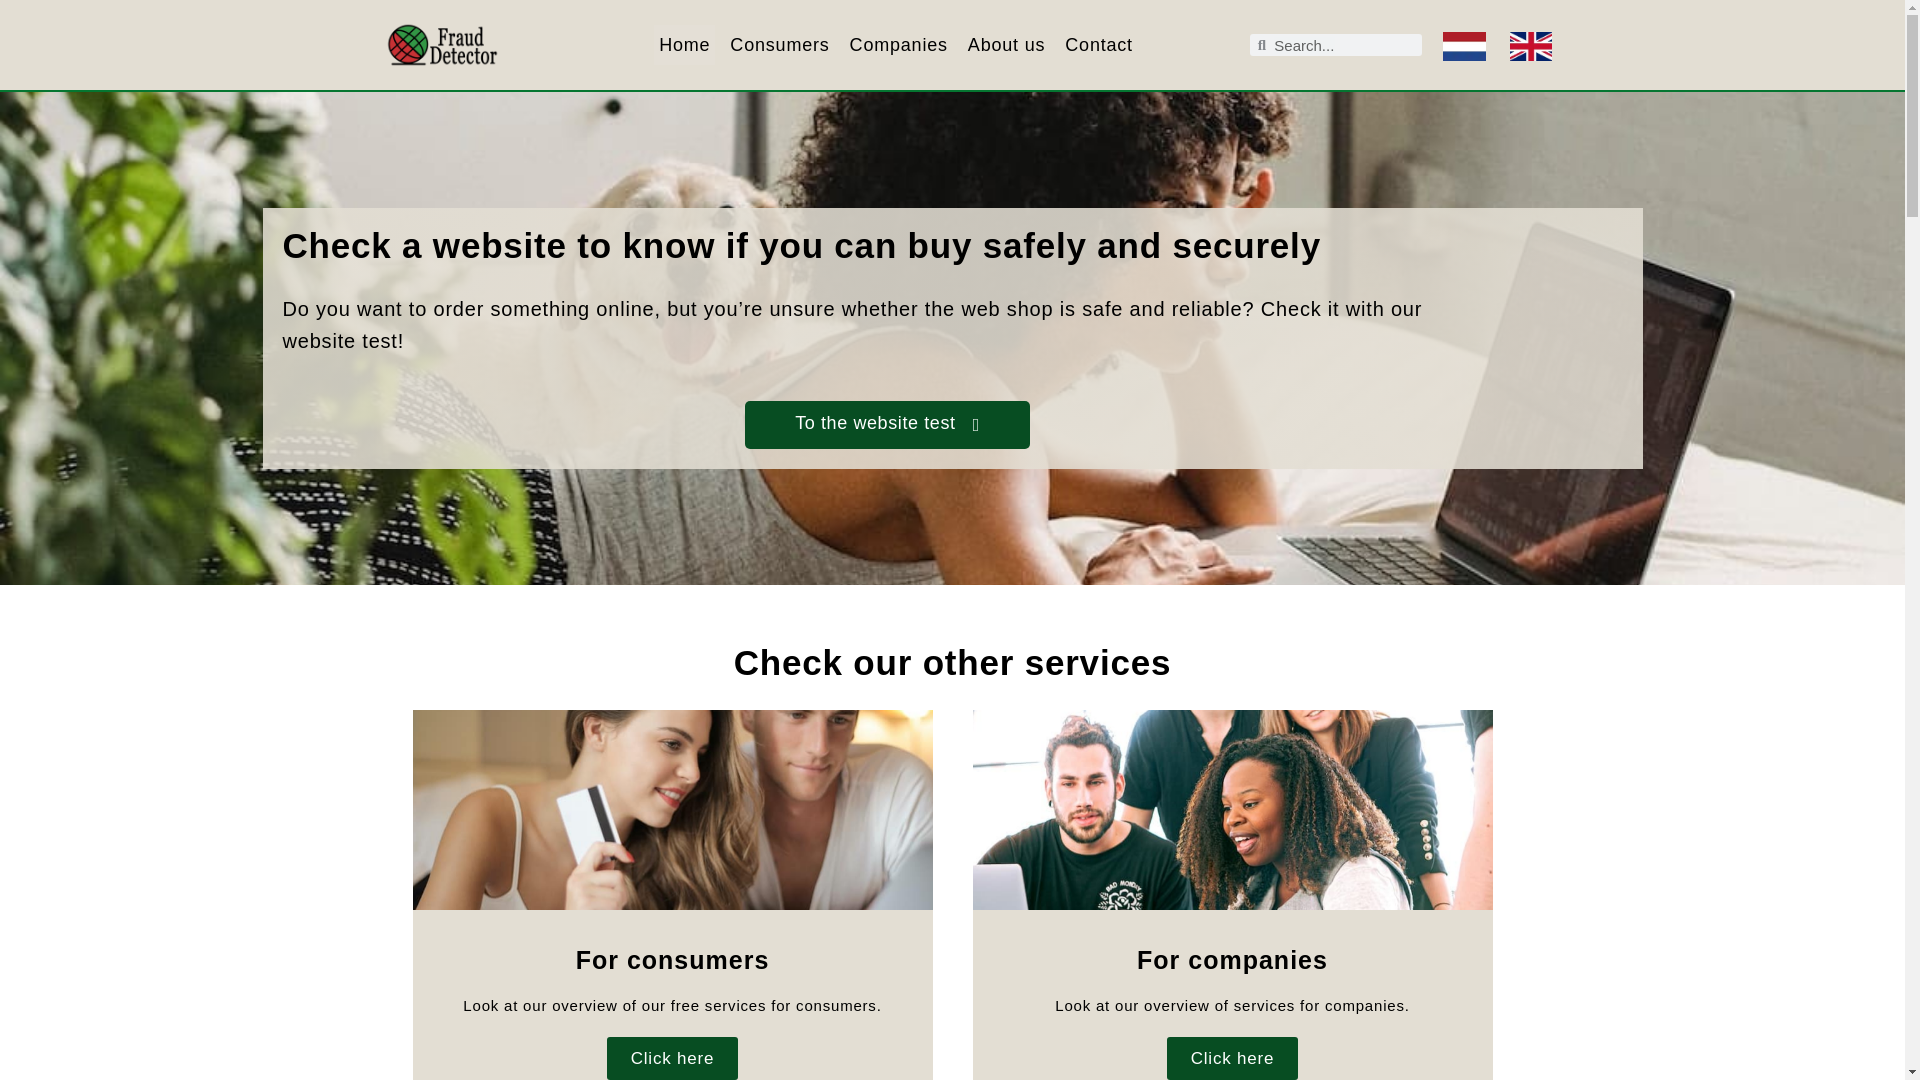 This screenshot has width=1920, height=1080. I want to click on Consumers, so click(779, 44).